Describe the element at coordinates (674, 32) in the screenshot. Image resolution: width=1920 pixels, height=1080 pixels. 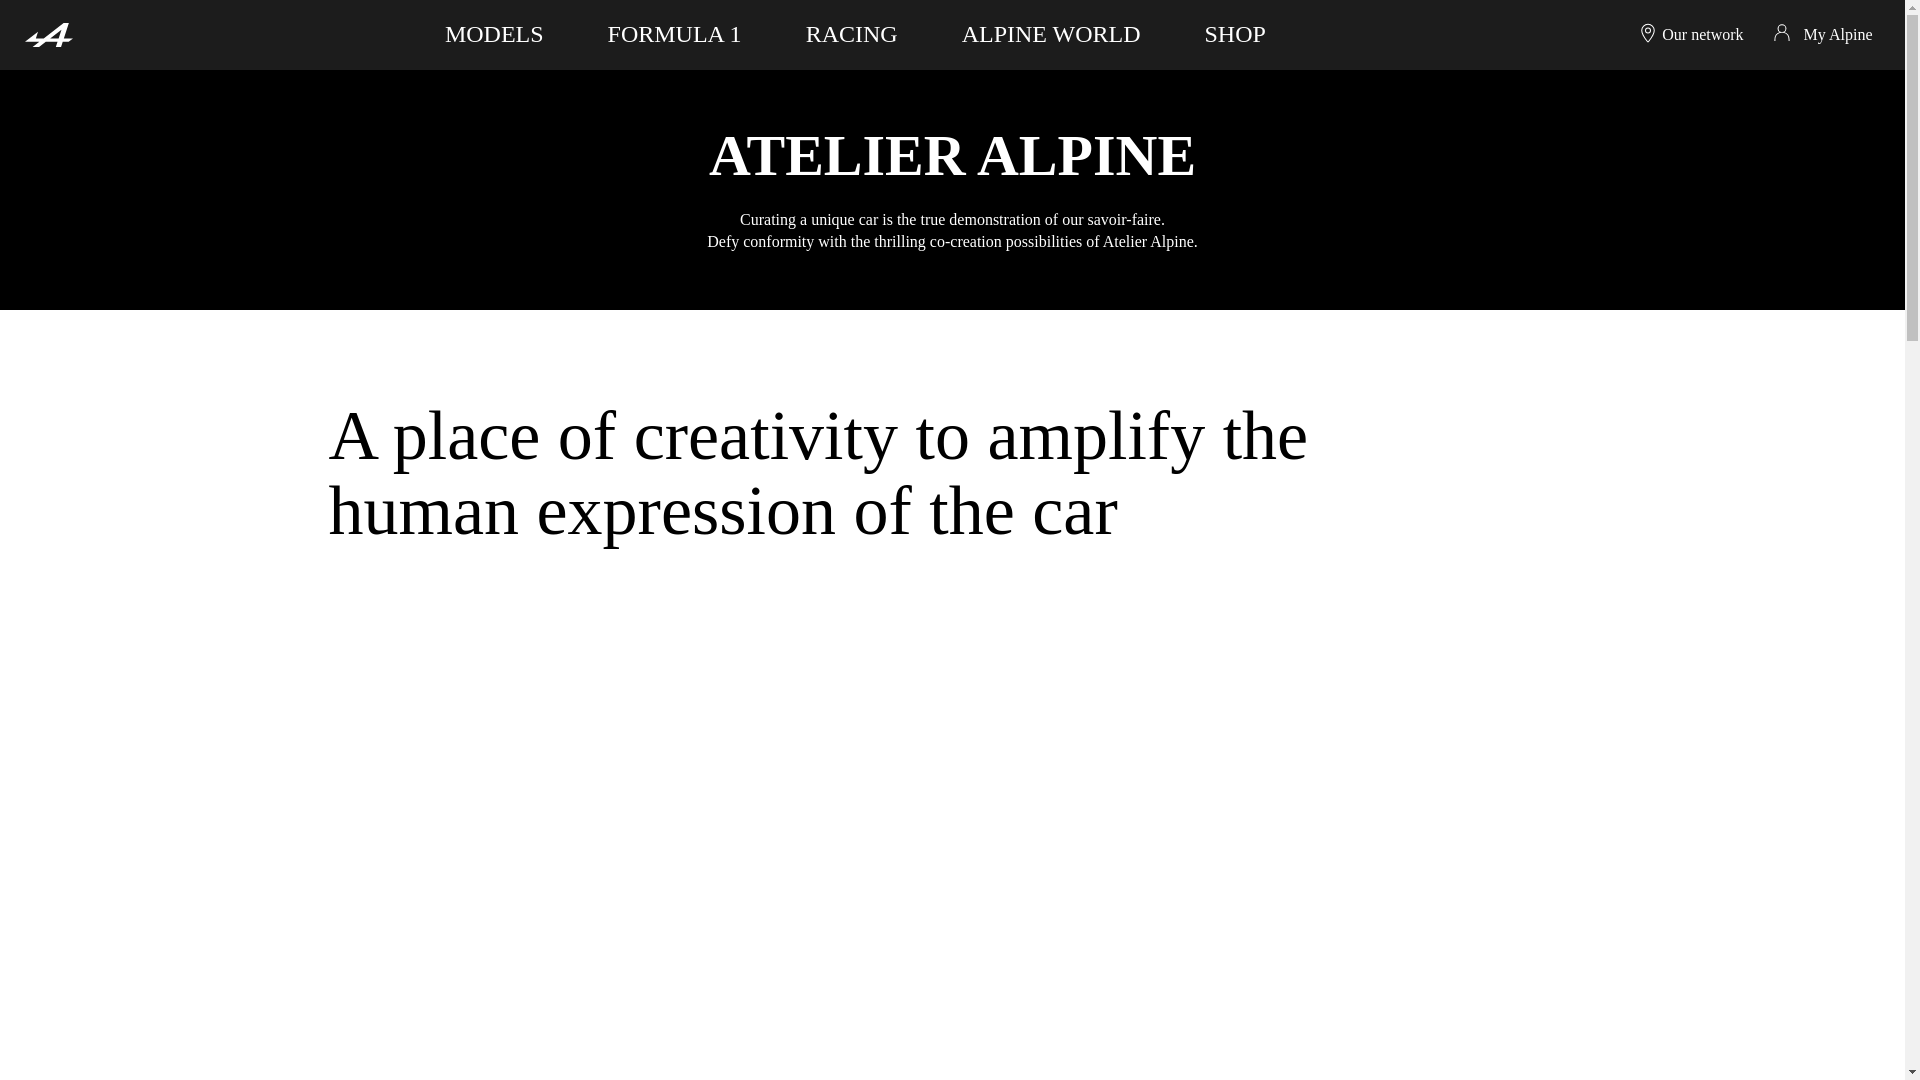
I see ` FORMULA 1` at that location.